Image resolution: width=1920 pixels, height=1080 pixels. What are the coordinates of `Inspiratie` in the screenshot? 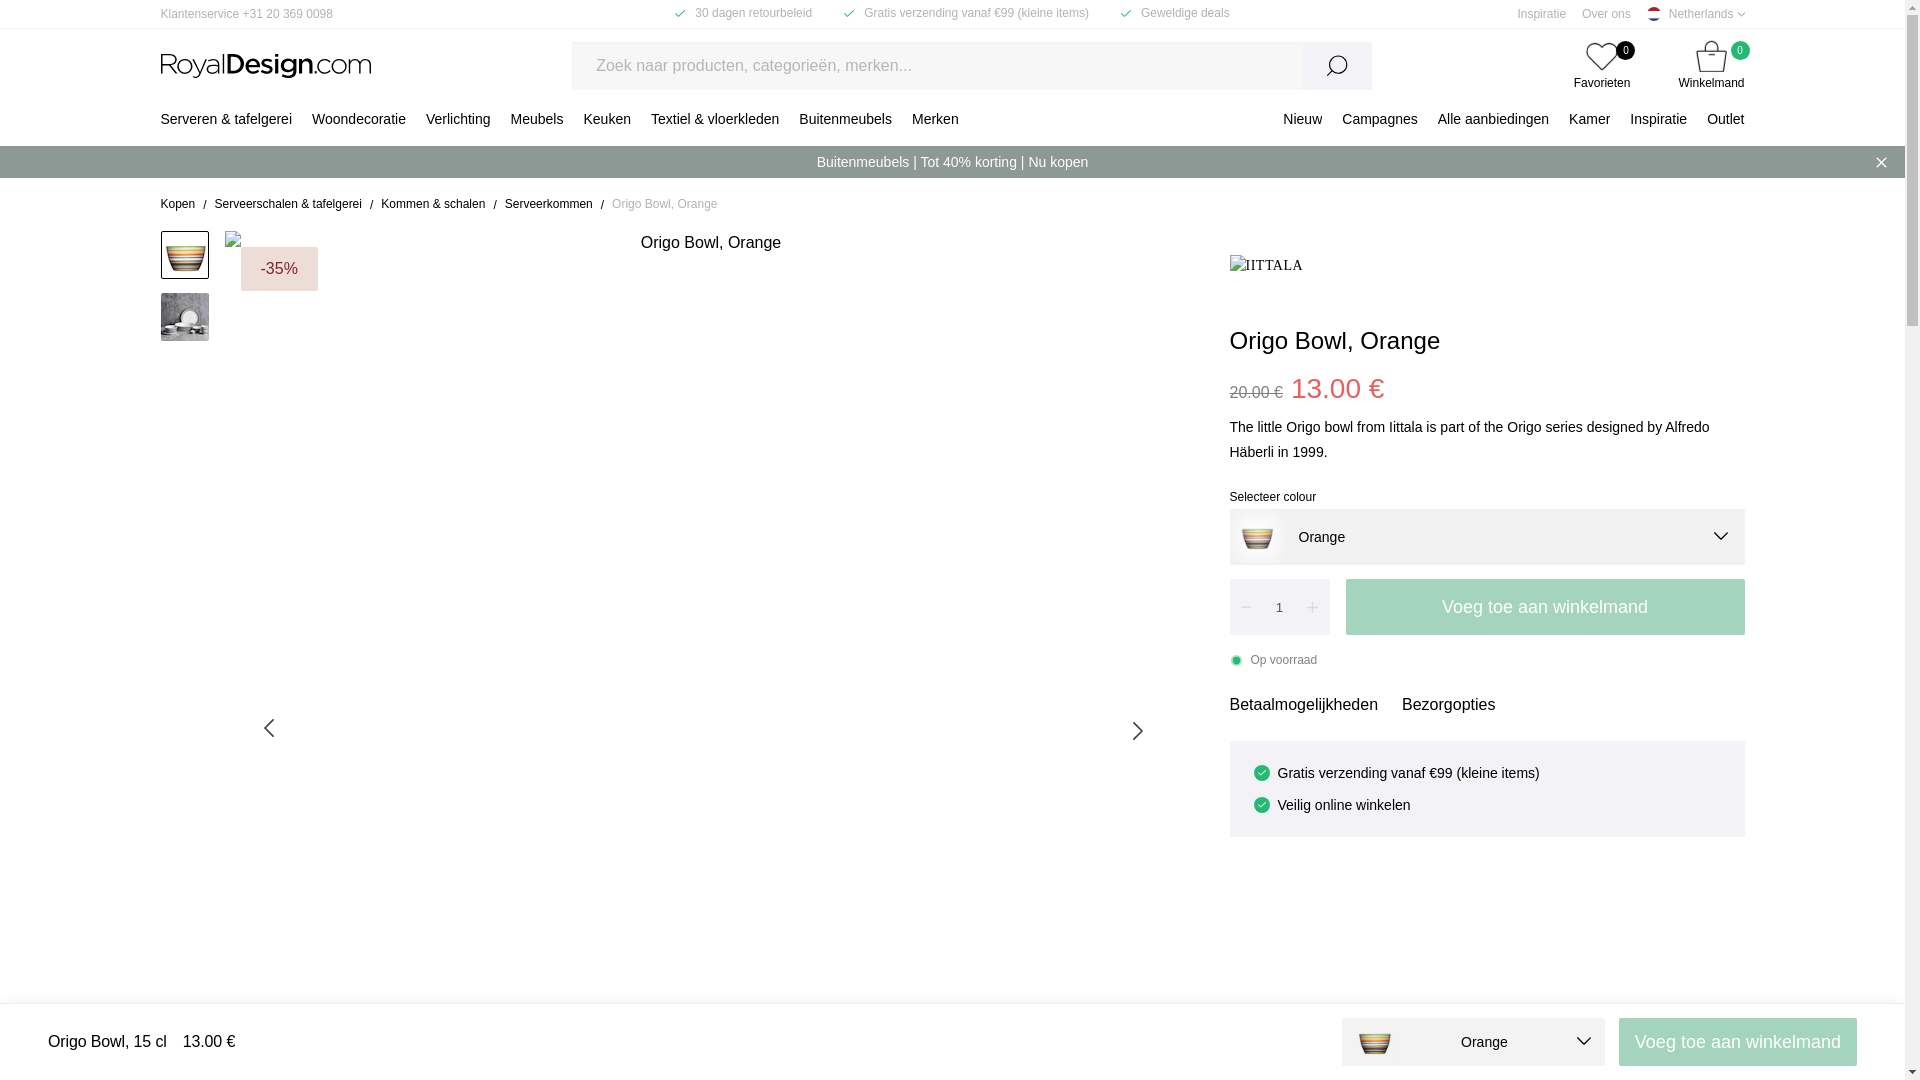 It's located at (1541, 13).